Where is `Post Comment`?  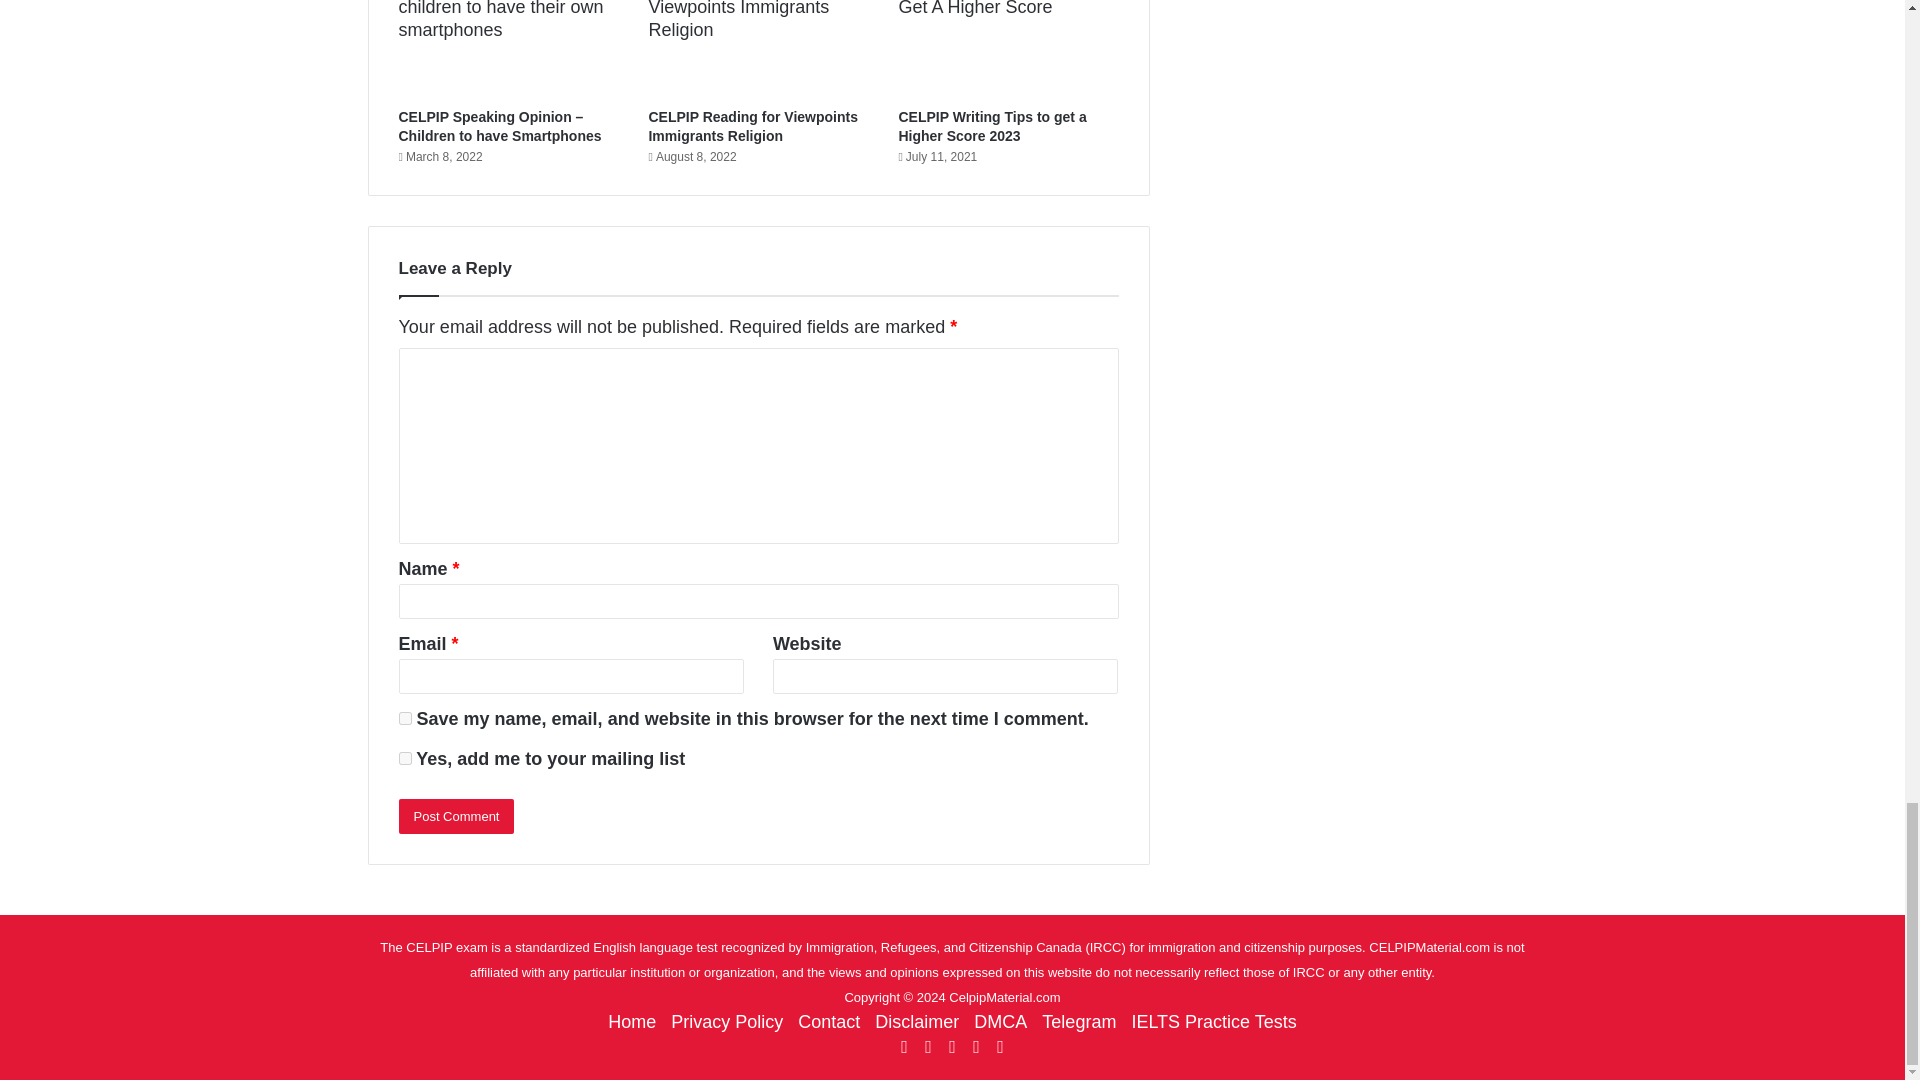
Post Comment is located at coordinates (456, 816).